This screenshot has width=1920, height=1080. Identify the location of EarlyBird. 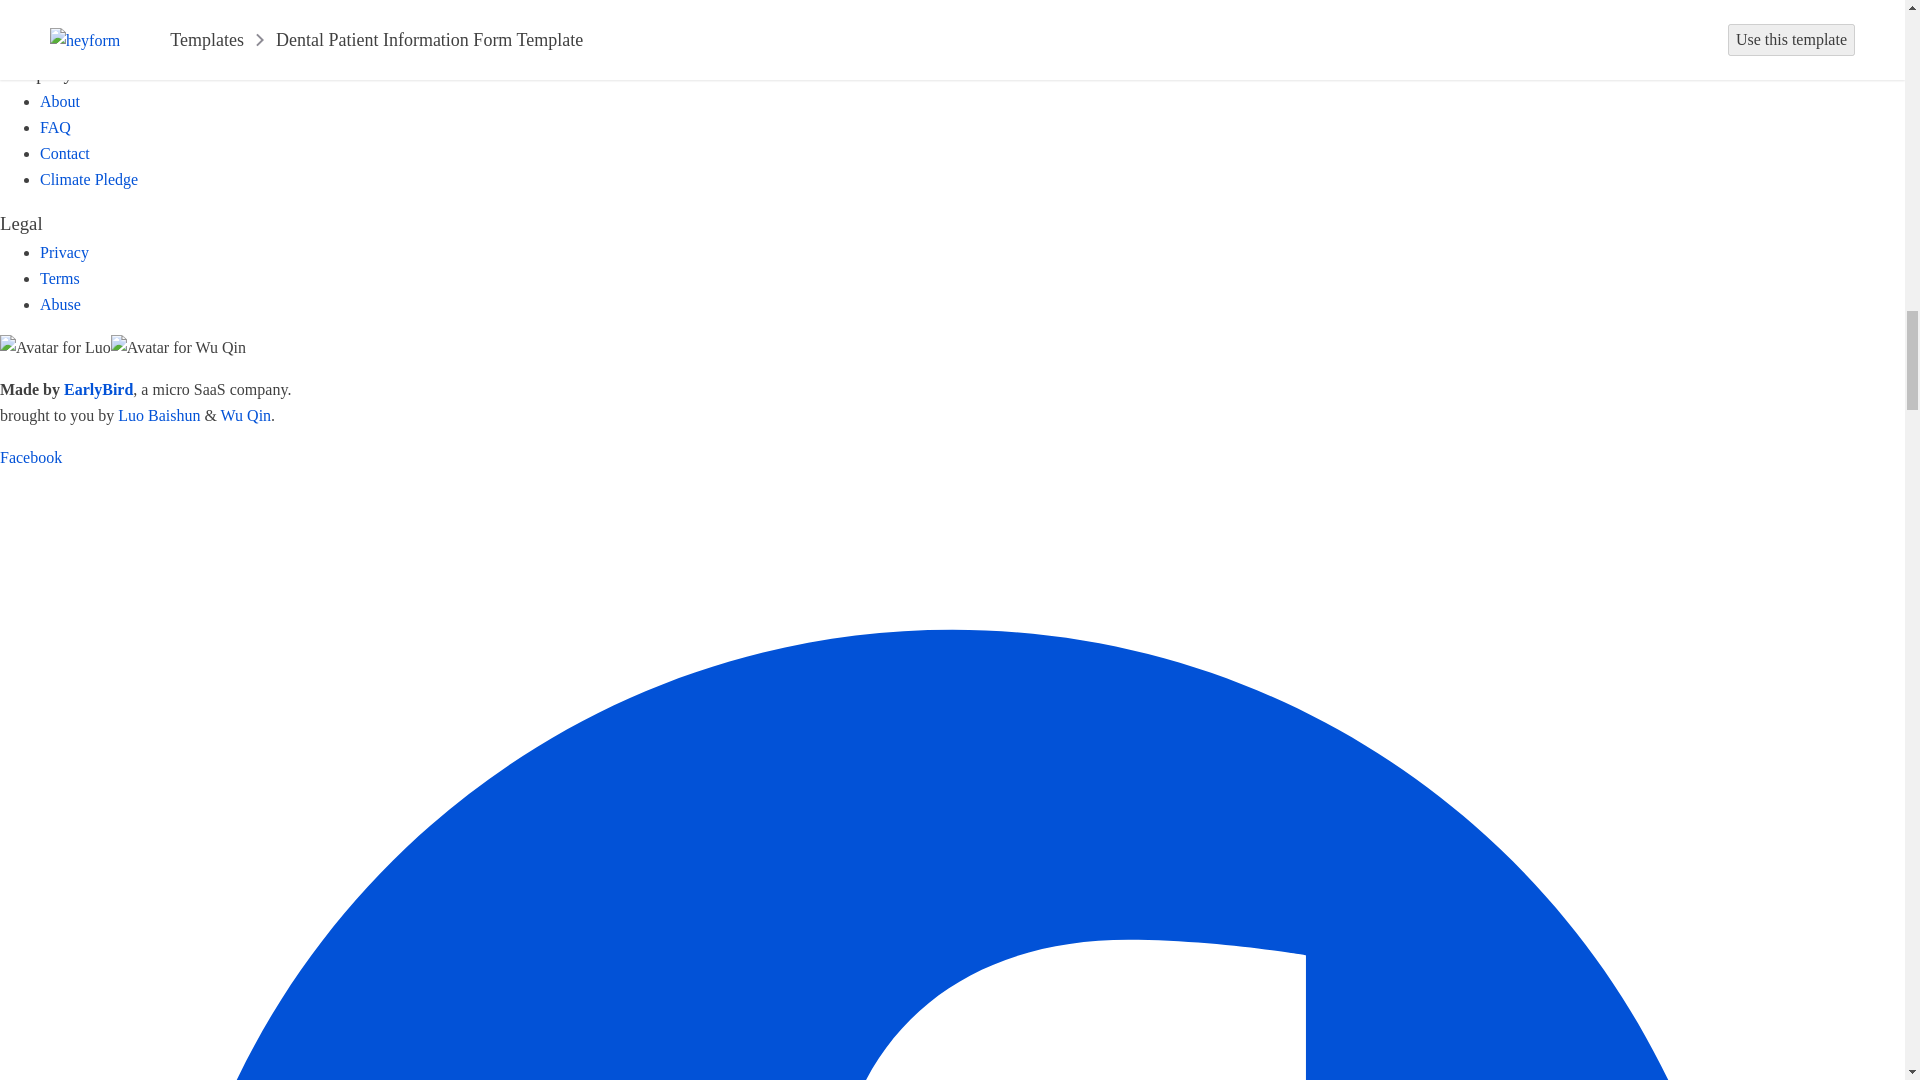
(98, 390).